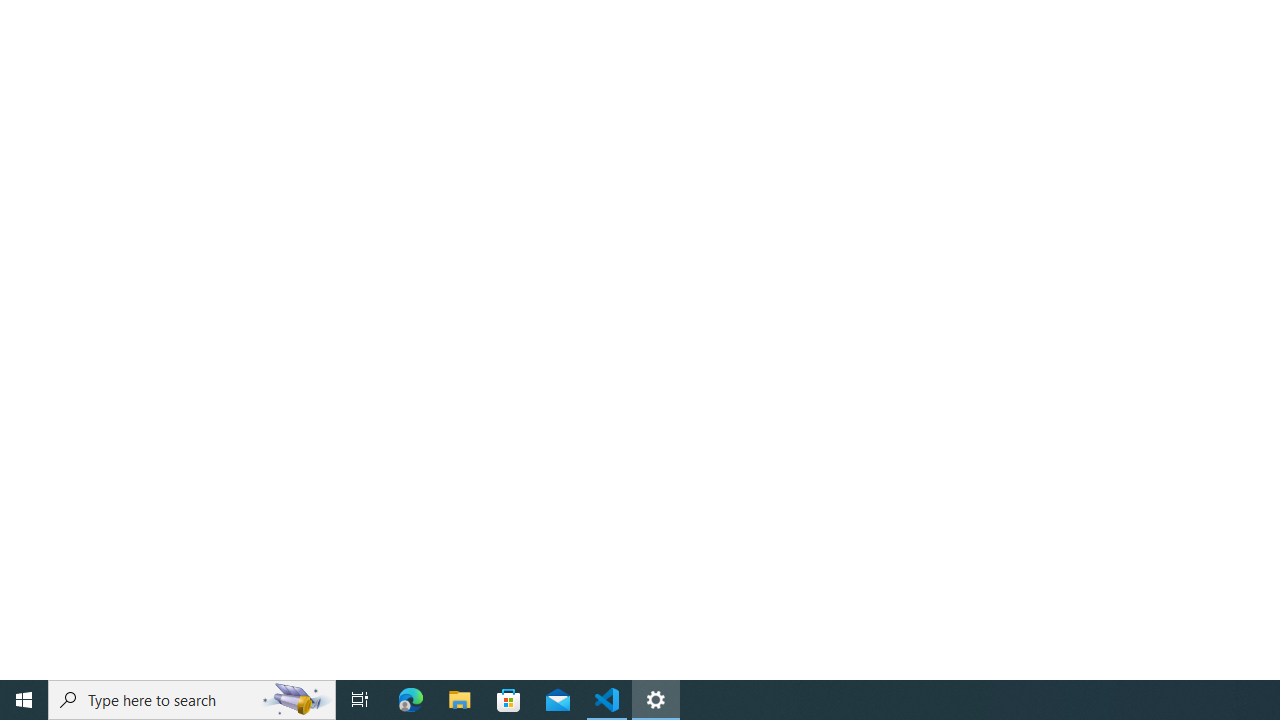 The image size is (1280, 720). What do you see at coordinates (360, 700) in the screenshot?
I see `Task View` at bounding box center [360, 700].